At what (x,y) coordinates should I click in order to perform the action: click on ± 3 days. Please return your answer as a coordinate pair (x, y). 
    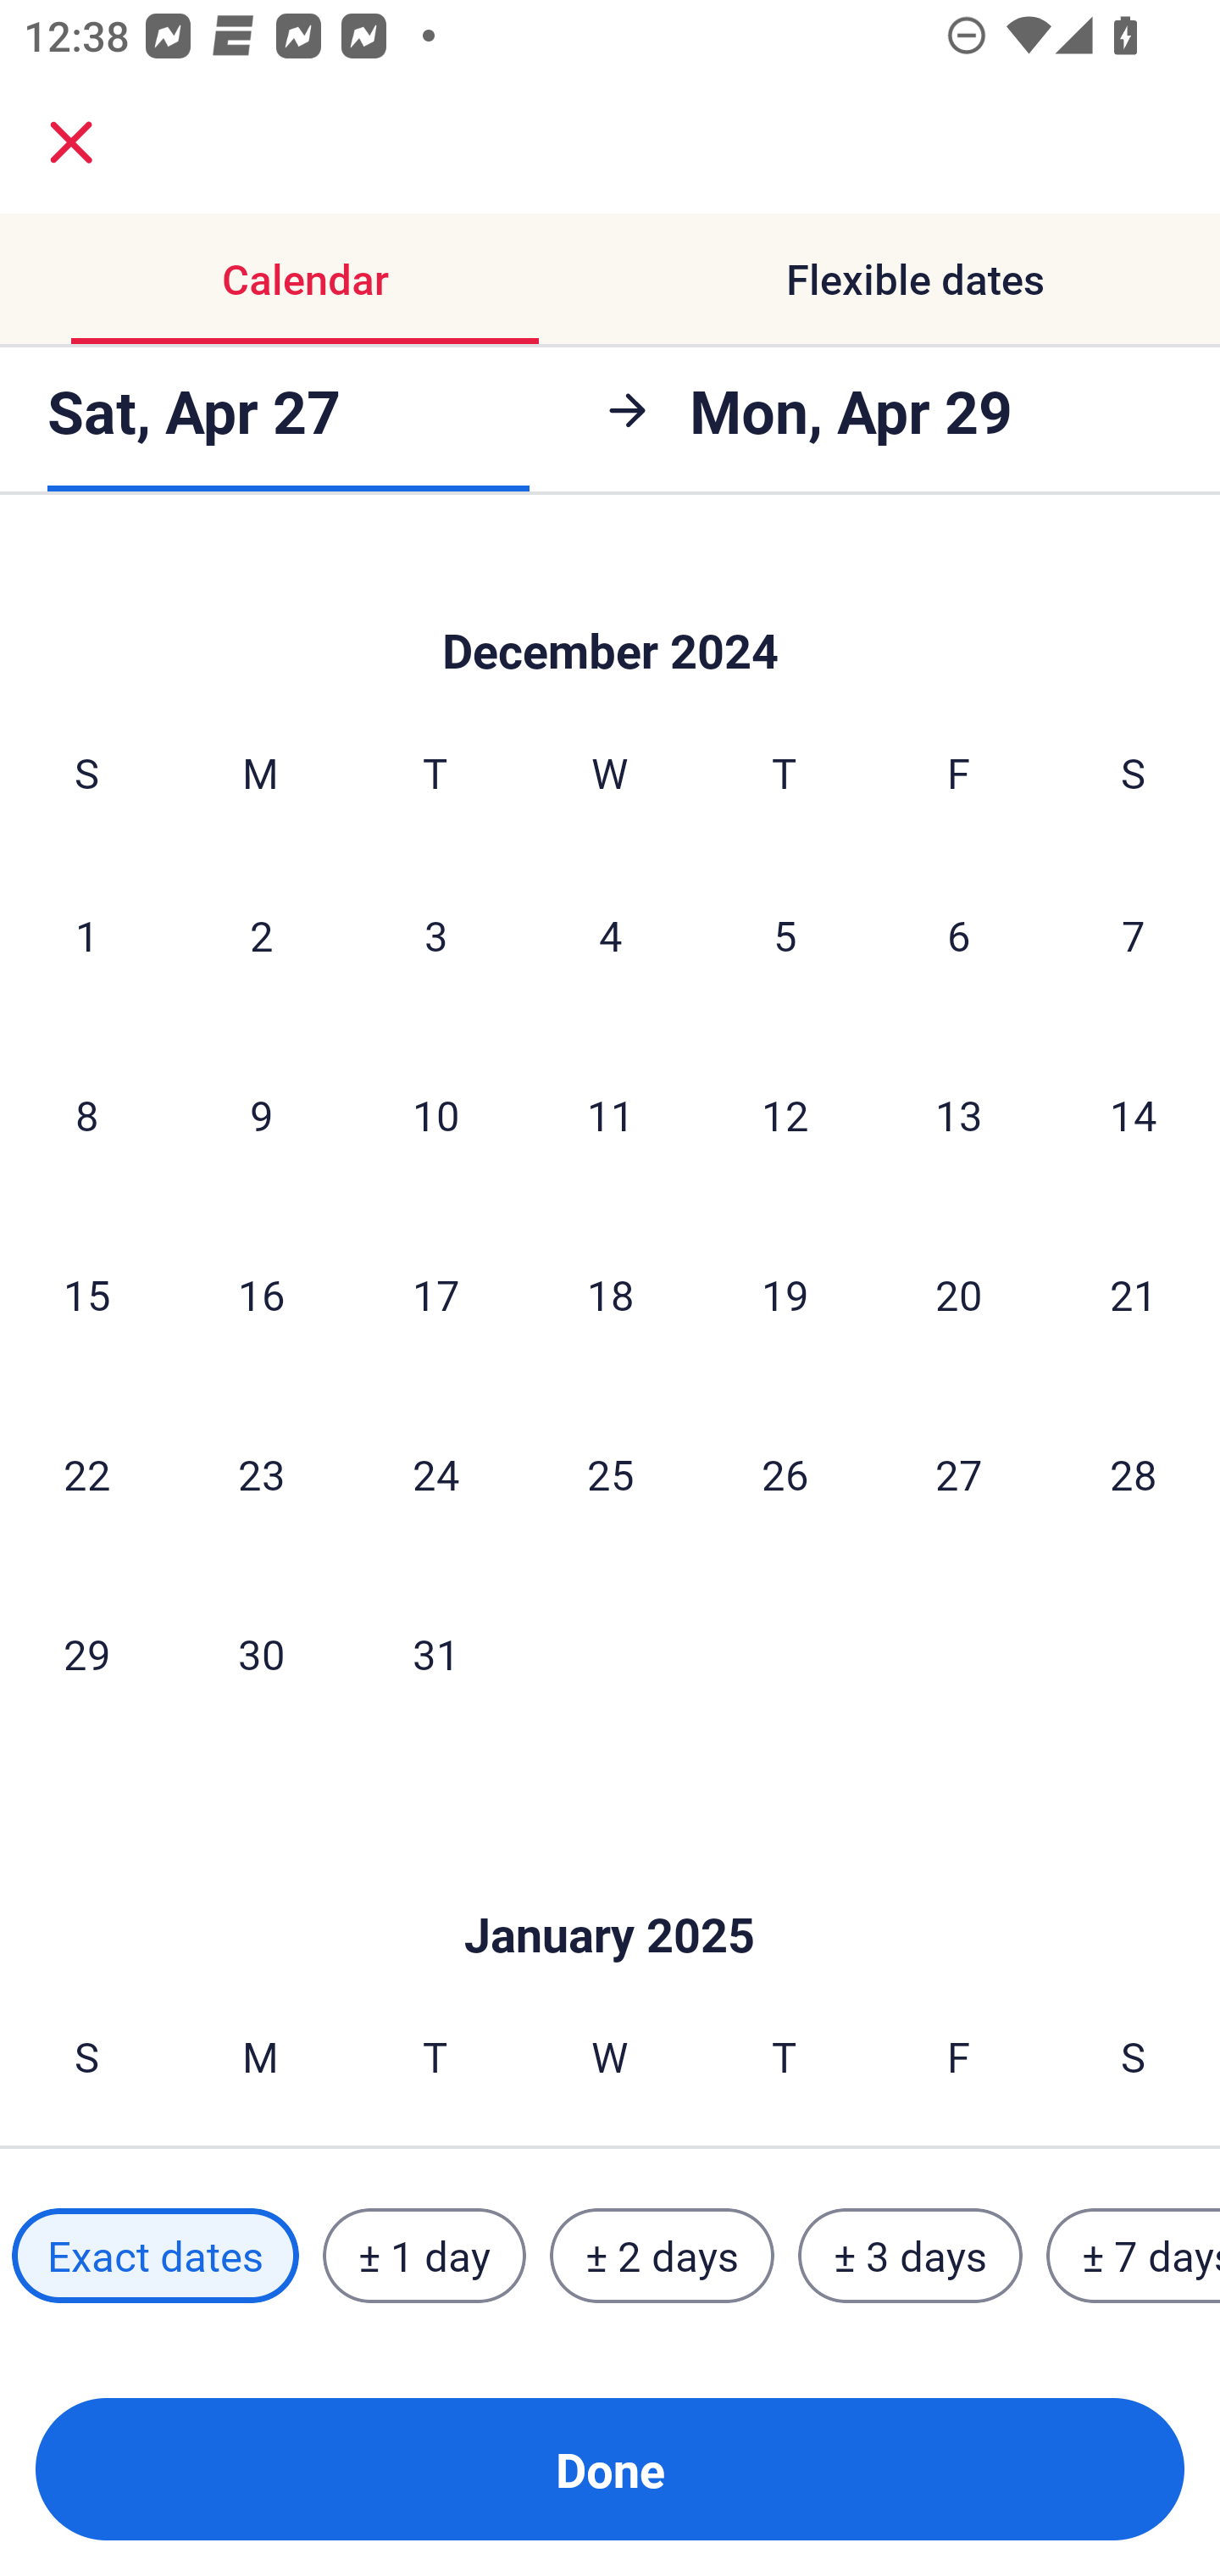
    Looking at the image, I should click on (910, 2255).